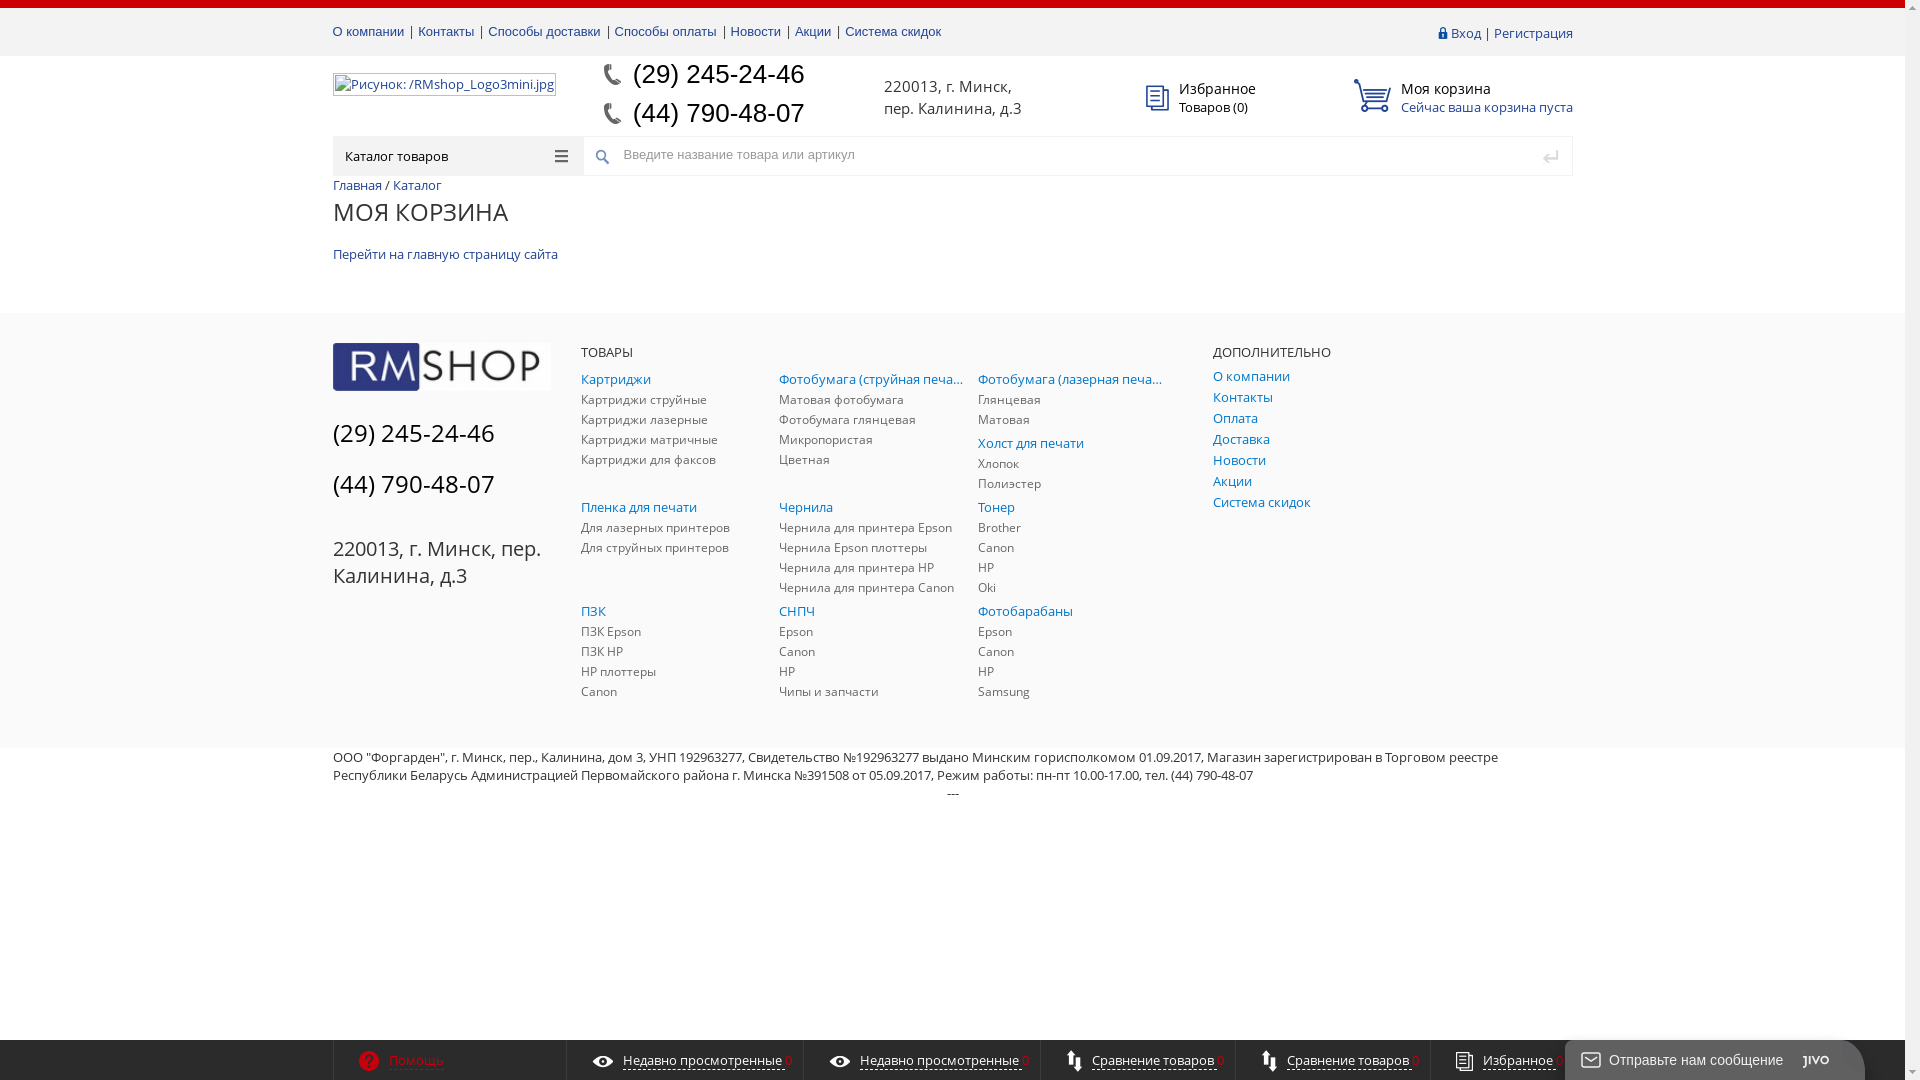 The height and width of the screenshot is (1080, 1920). What do you see at coordinates (1072, 672) in the screenshot?
I see `HP` at bounding box center [1072, 672].